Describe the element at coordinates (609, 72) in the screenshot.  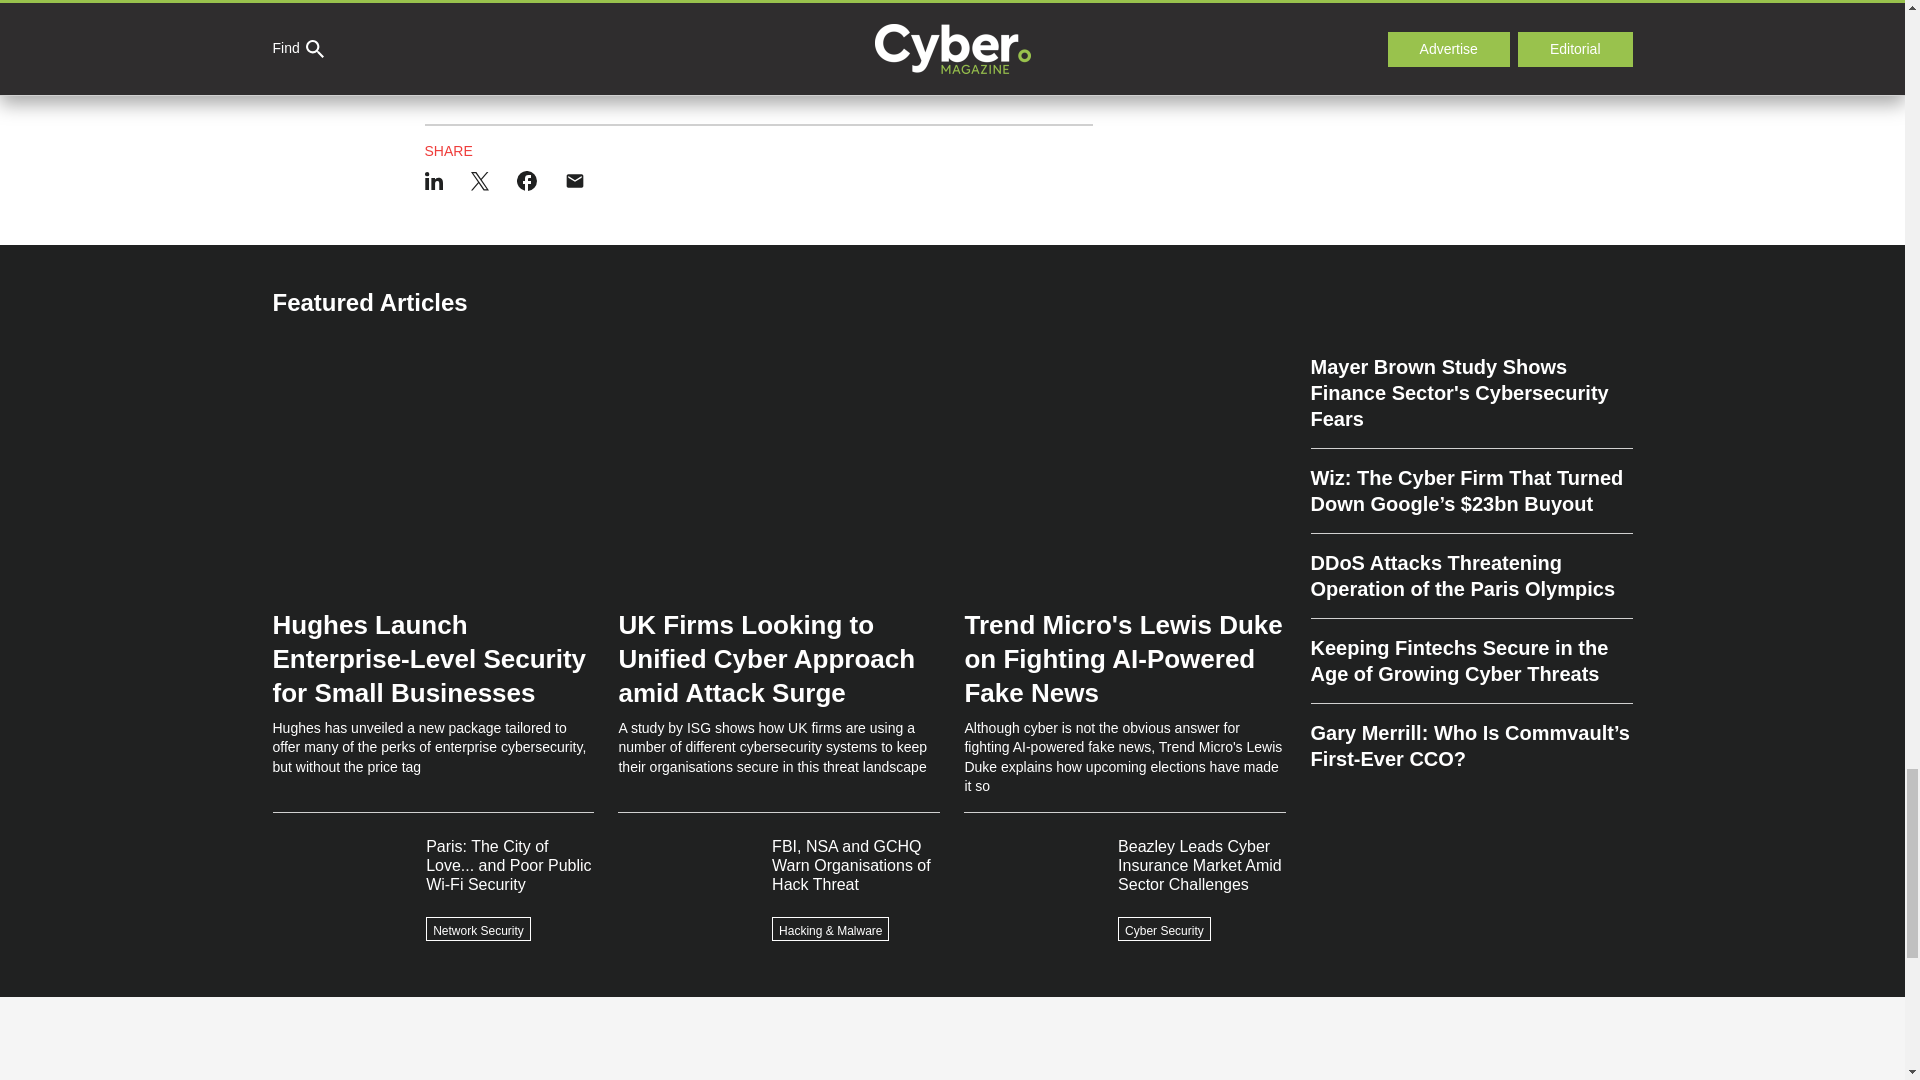
I see `ZEROTRUST` at that location.